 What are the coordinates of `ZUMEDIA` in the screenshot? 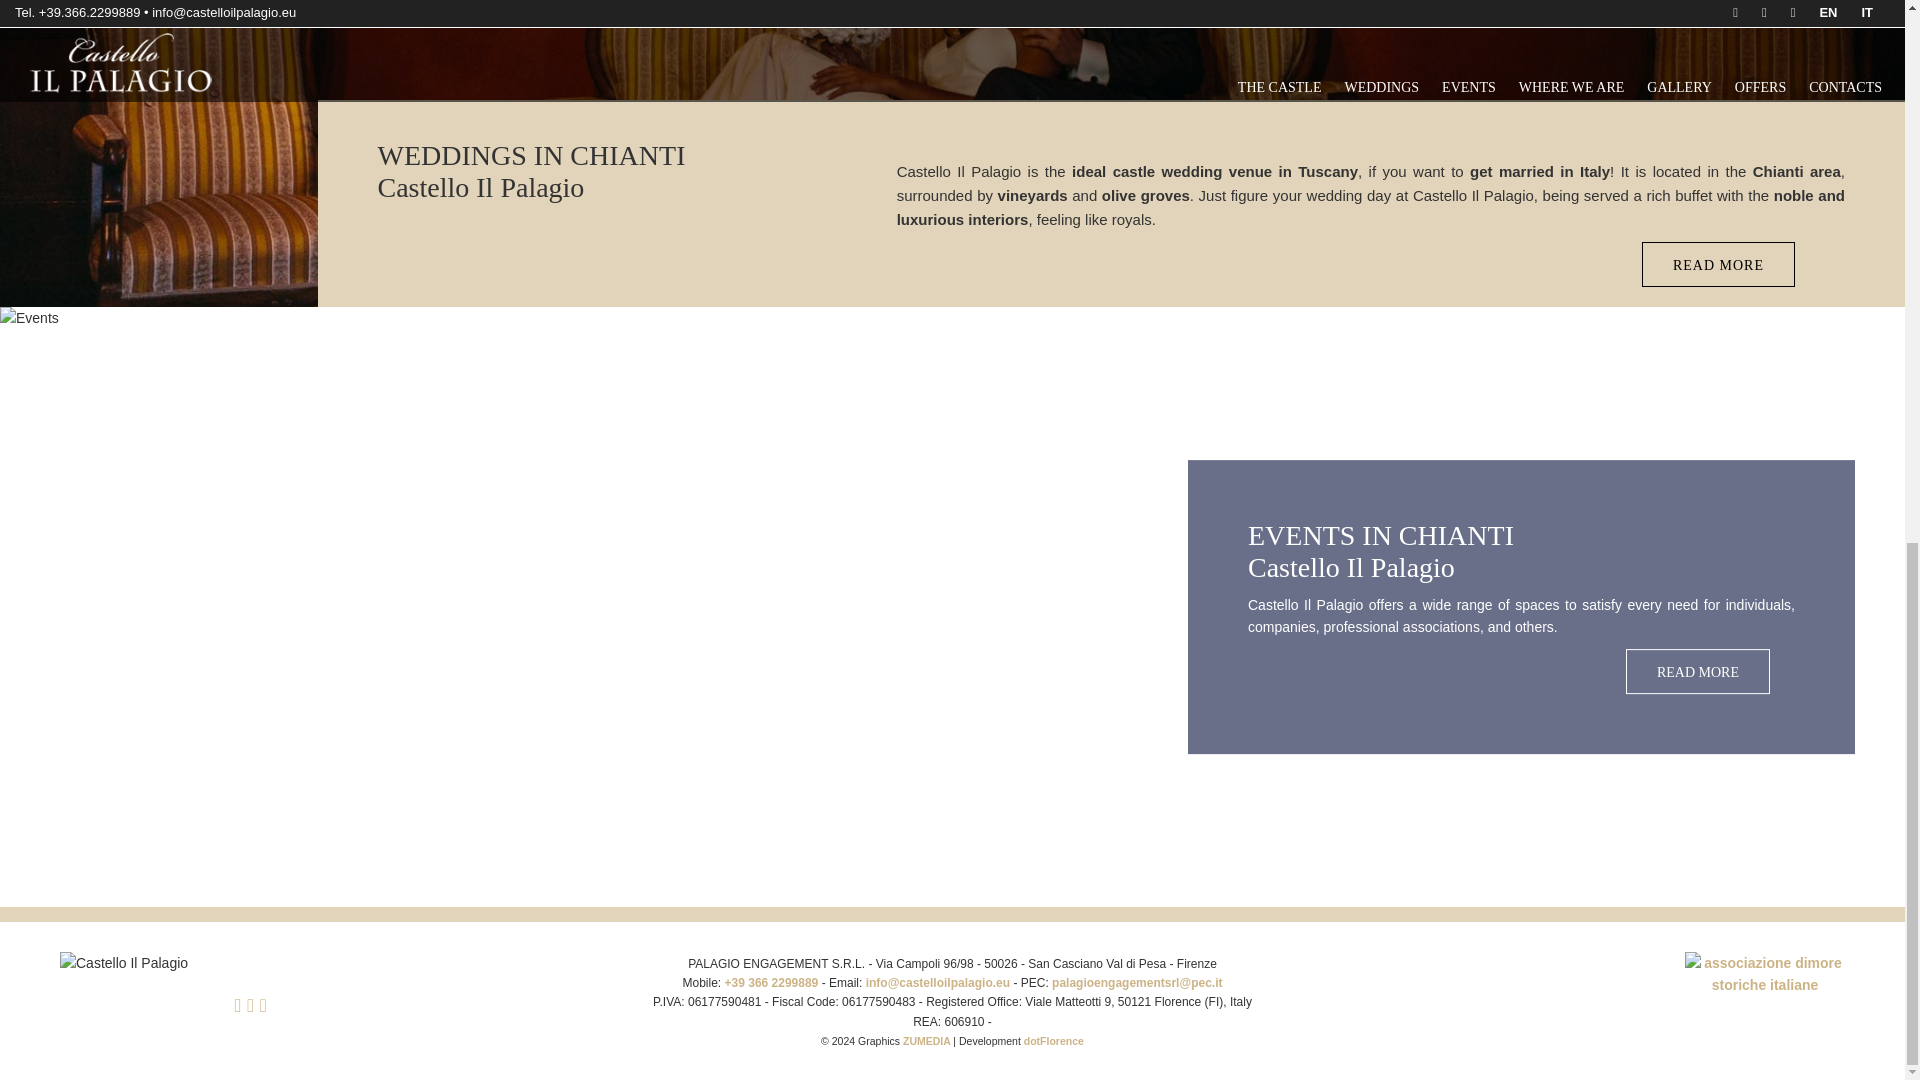 It's located at (927, 1040).